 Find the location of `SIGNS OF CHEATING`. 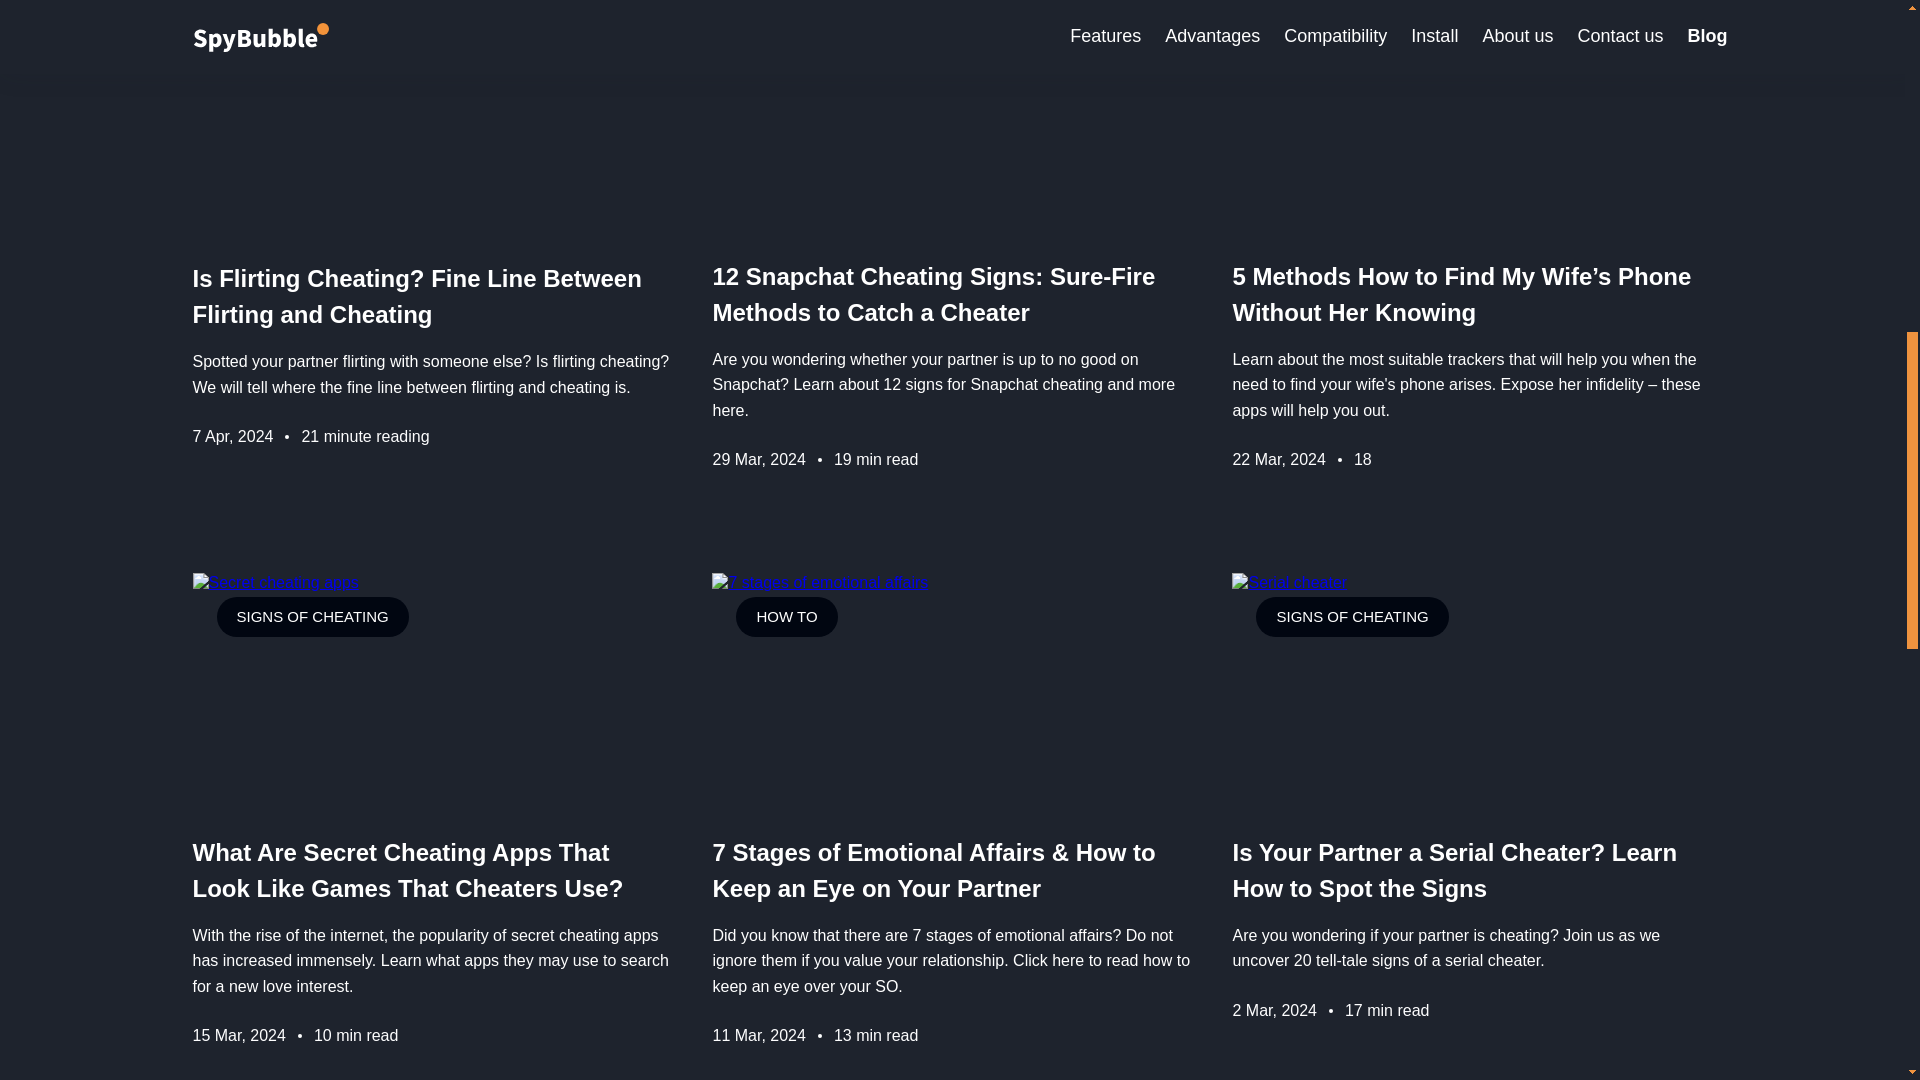

SIGNS OF CHEATING is located at coordinates (311, 617).